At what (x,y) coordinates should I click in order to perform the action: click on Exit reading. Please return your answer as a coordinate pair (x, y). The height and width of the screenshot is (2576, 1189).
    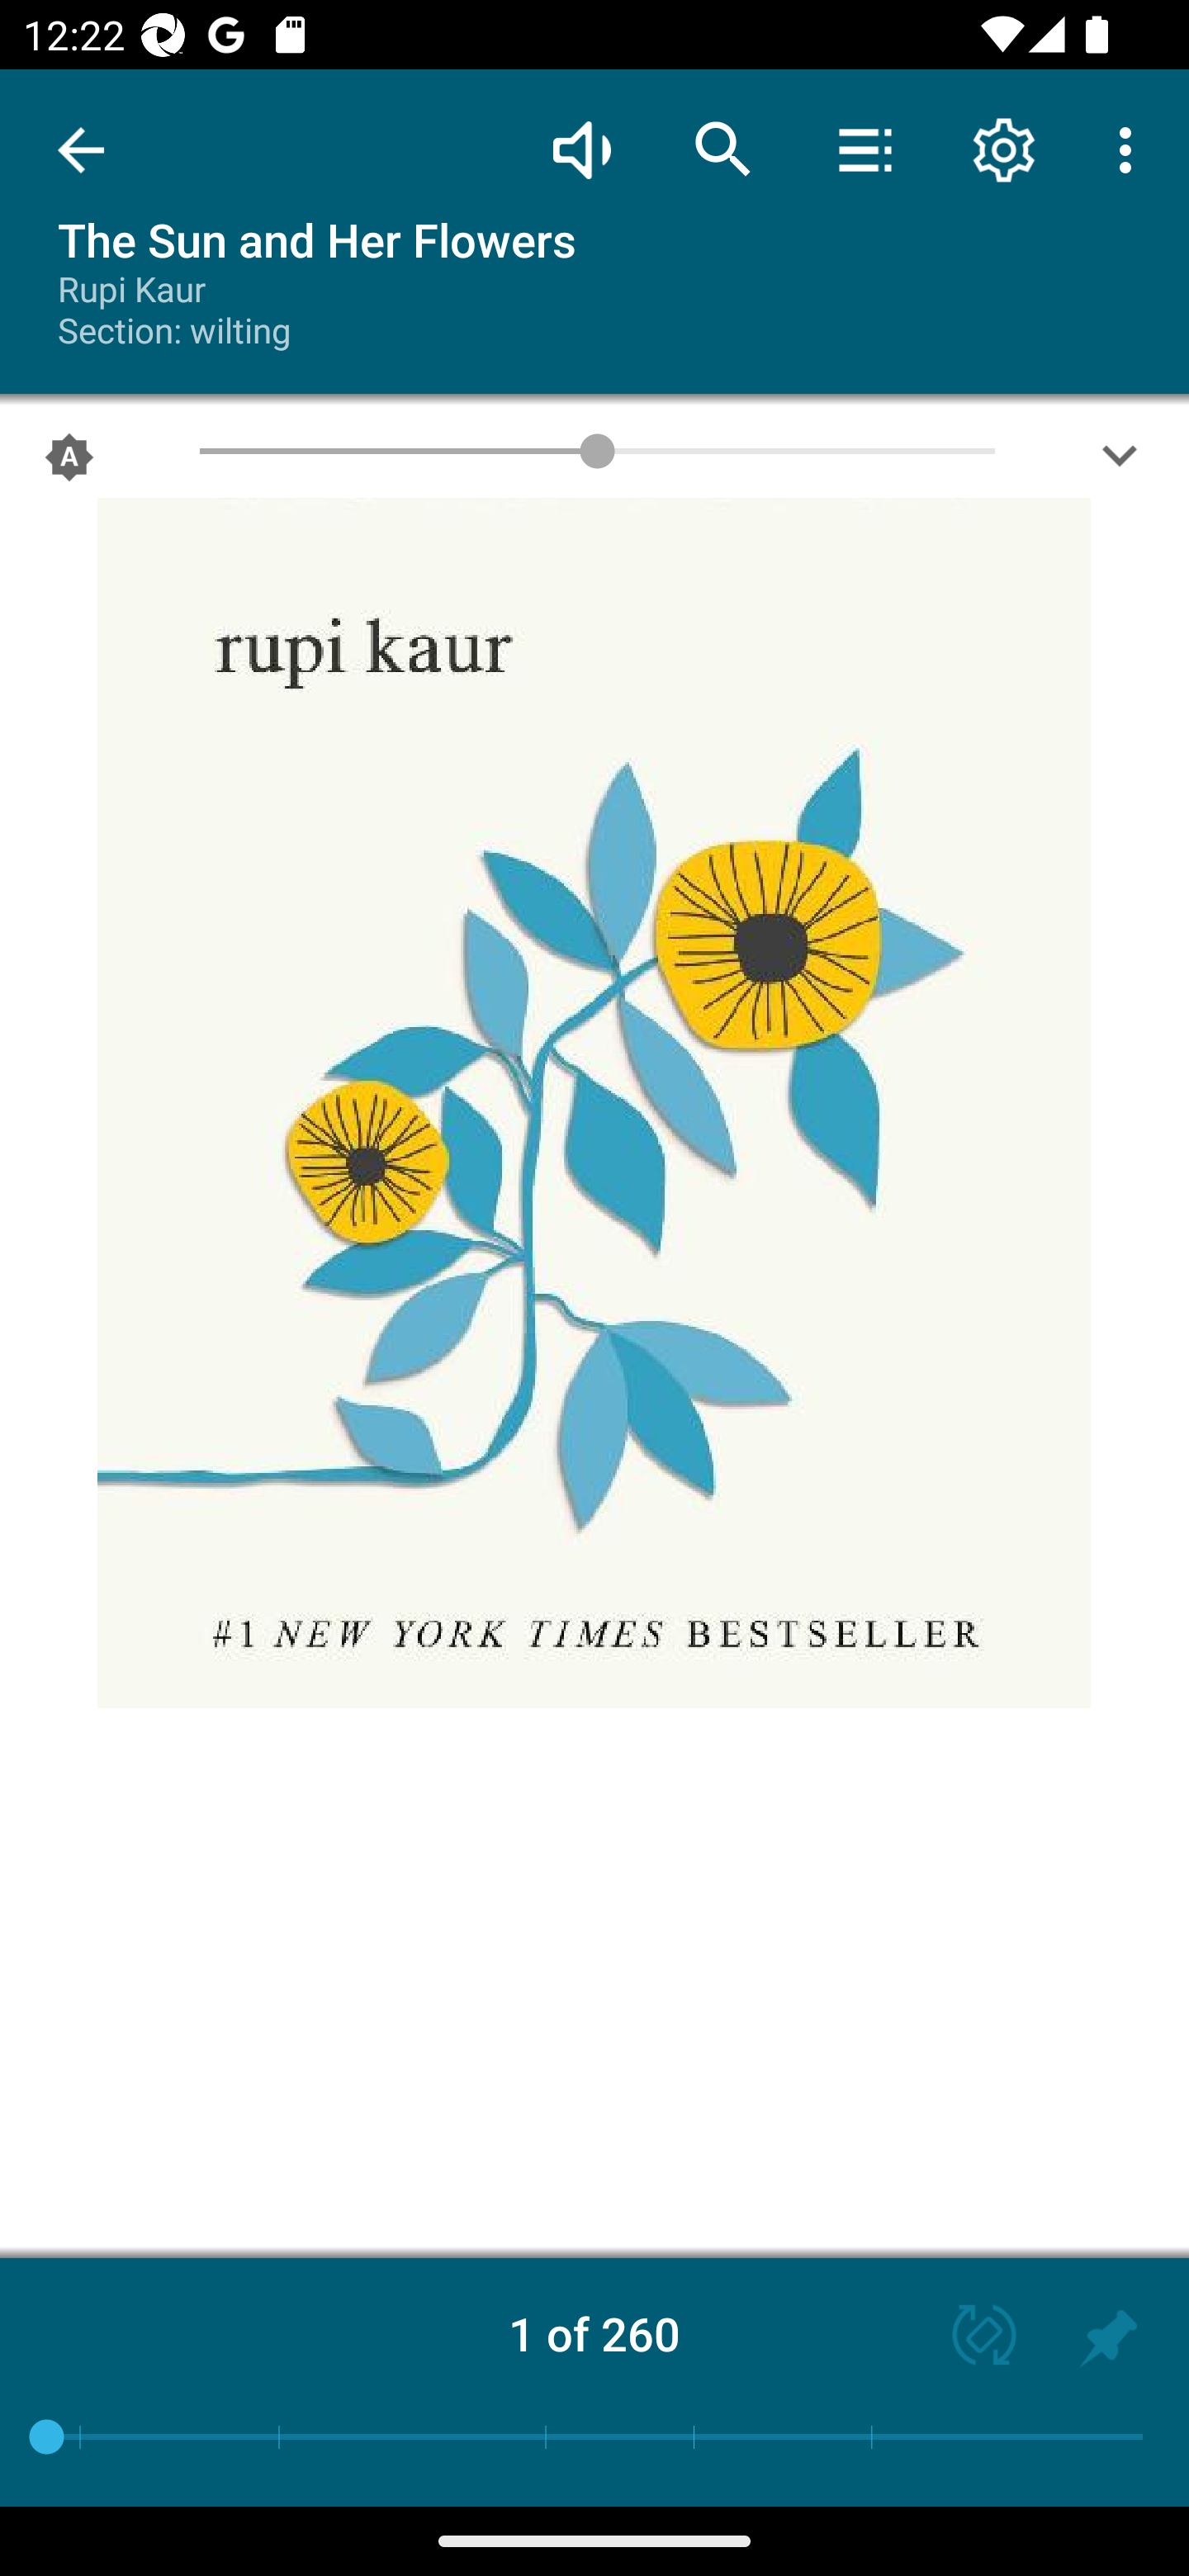
    Looking at the image, I should click on (81, 150).